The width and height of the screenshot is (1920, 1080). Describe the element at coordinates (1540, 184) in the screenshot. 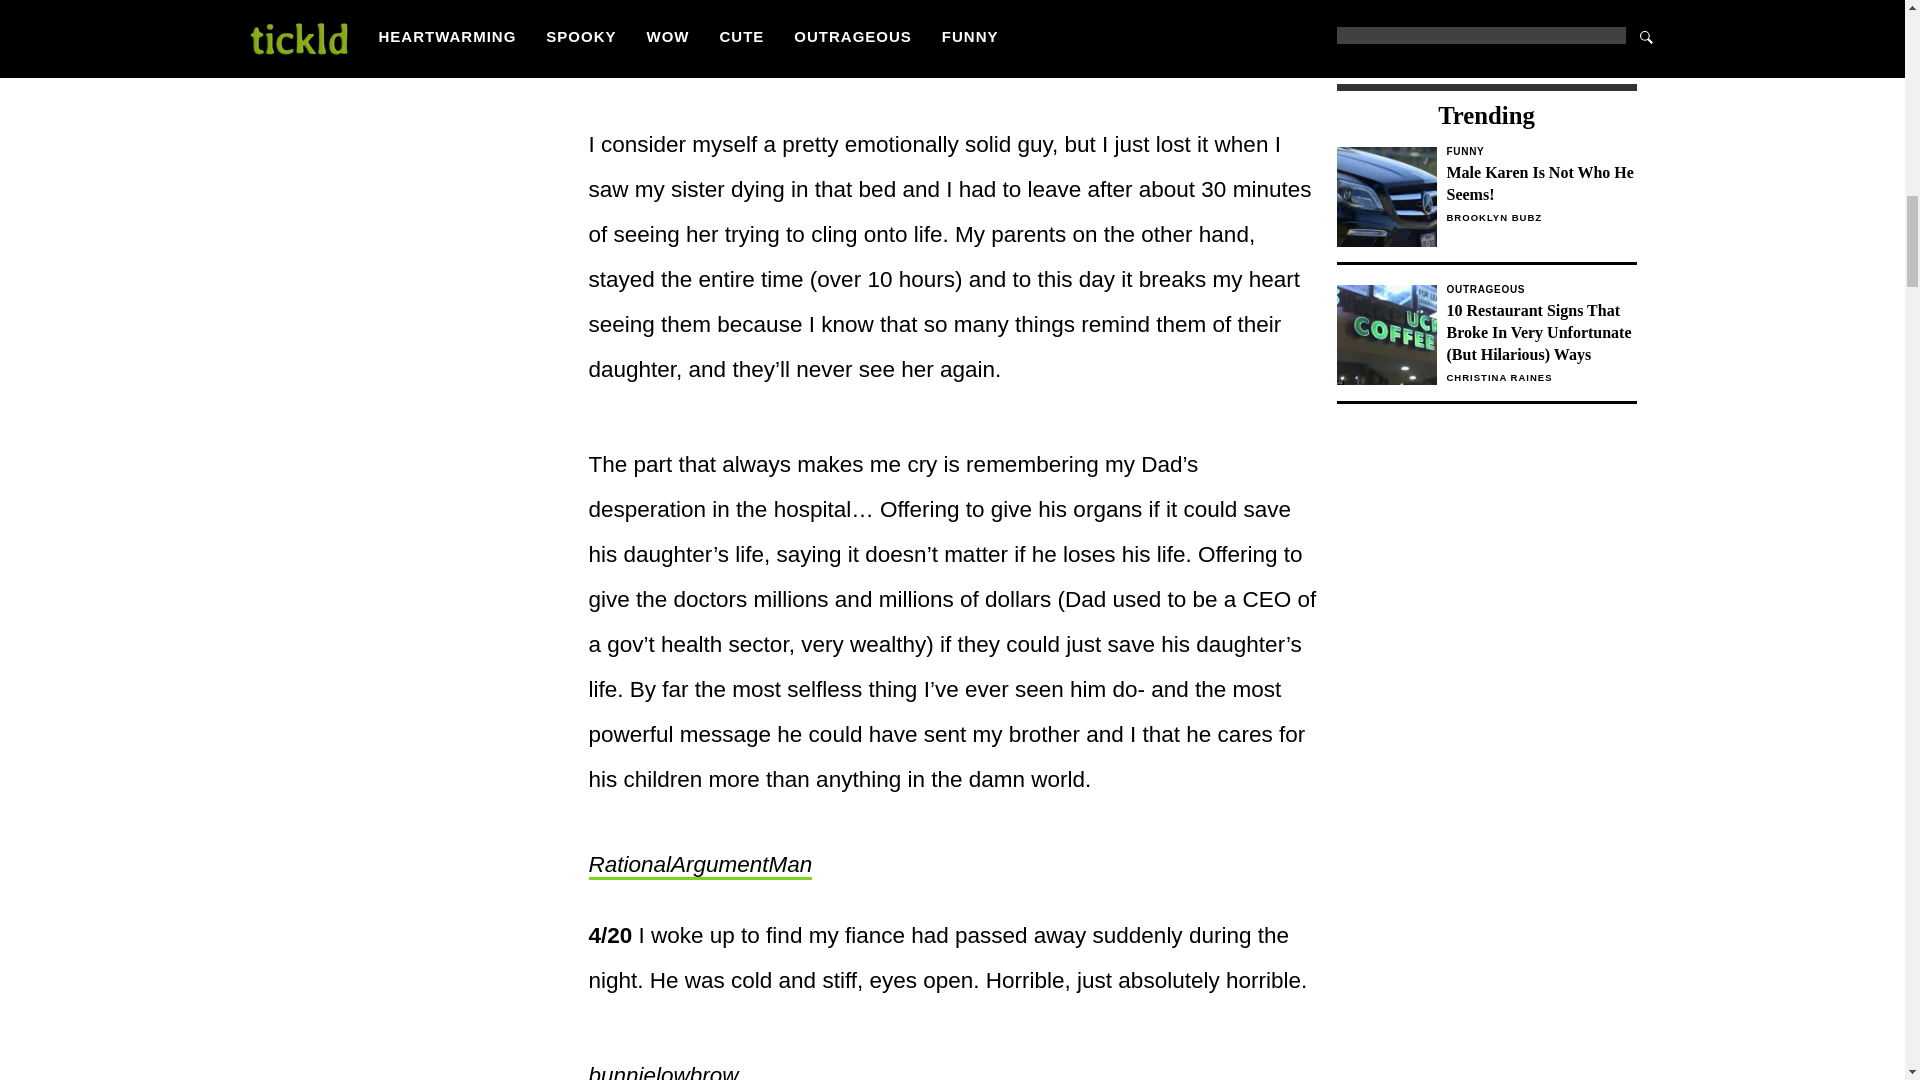

I see `Male Karen Is Not Who He Seems!` at that location.